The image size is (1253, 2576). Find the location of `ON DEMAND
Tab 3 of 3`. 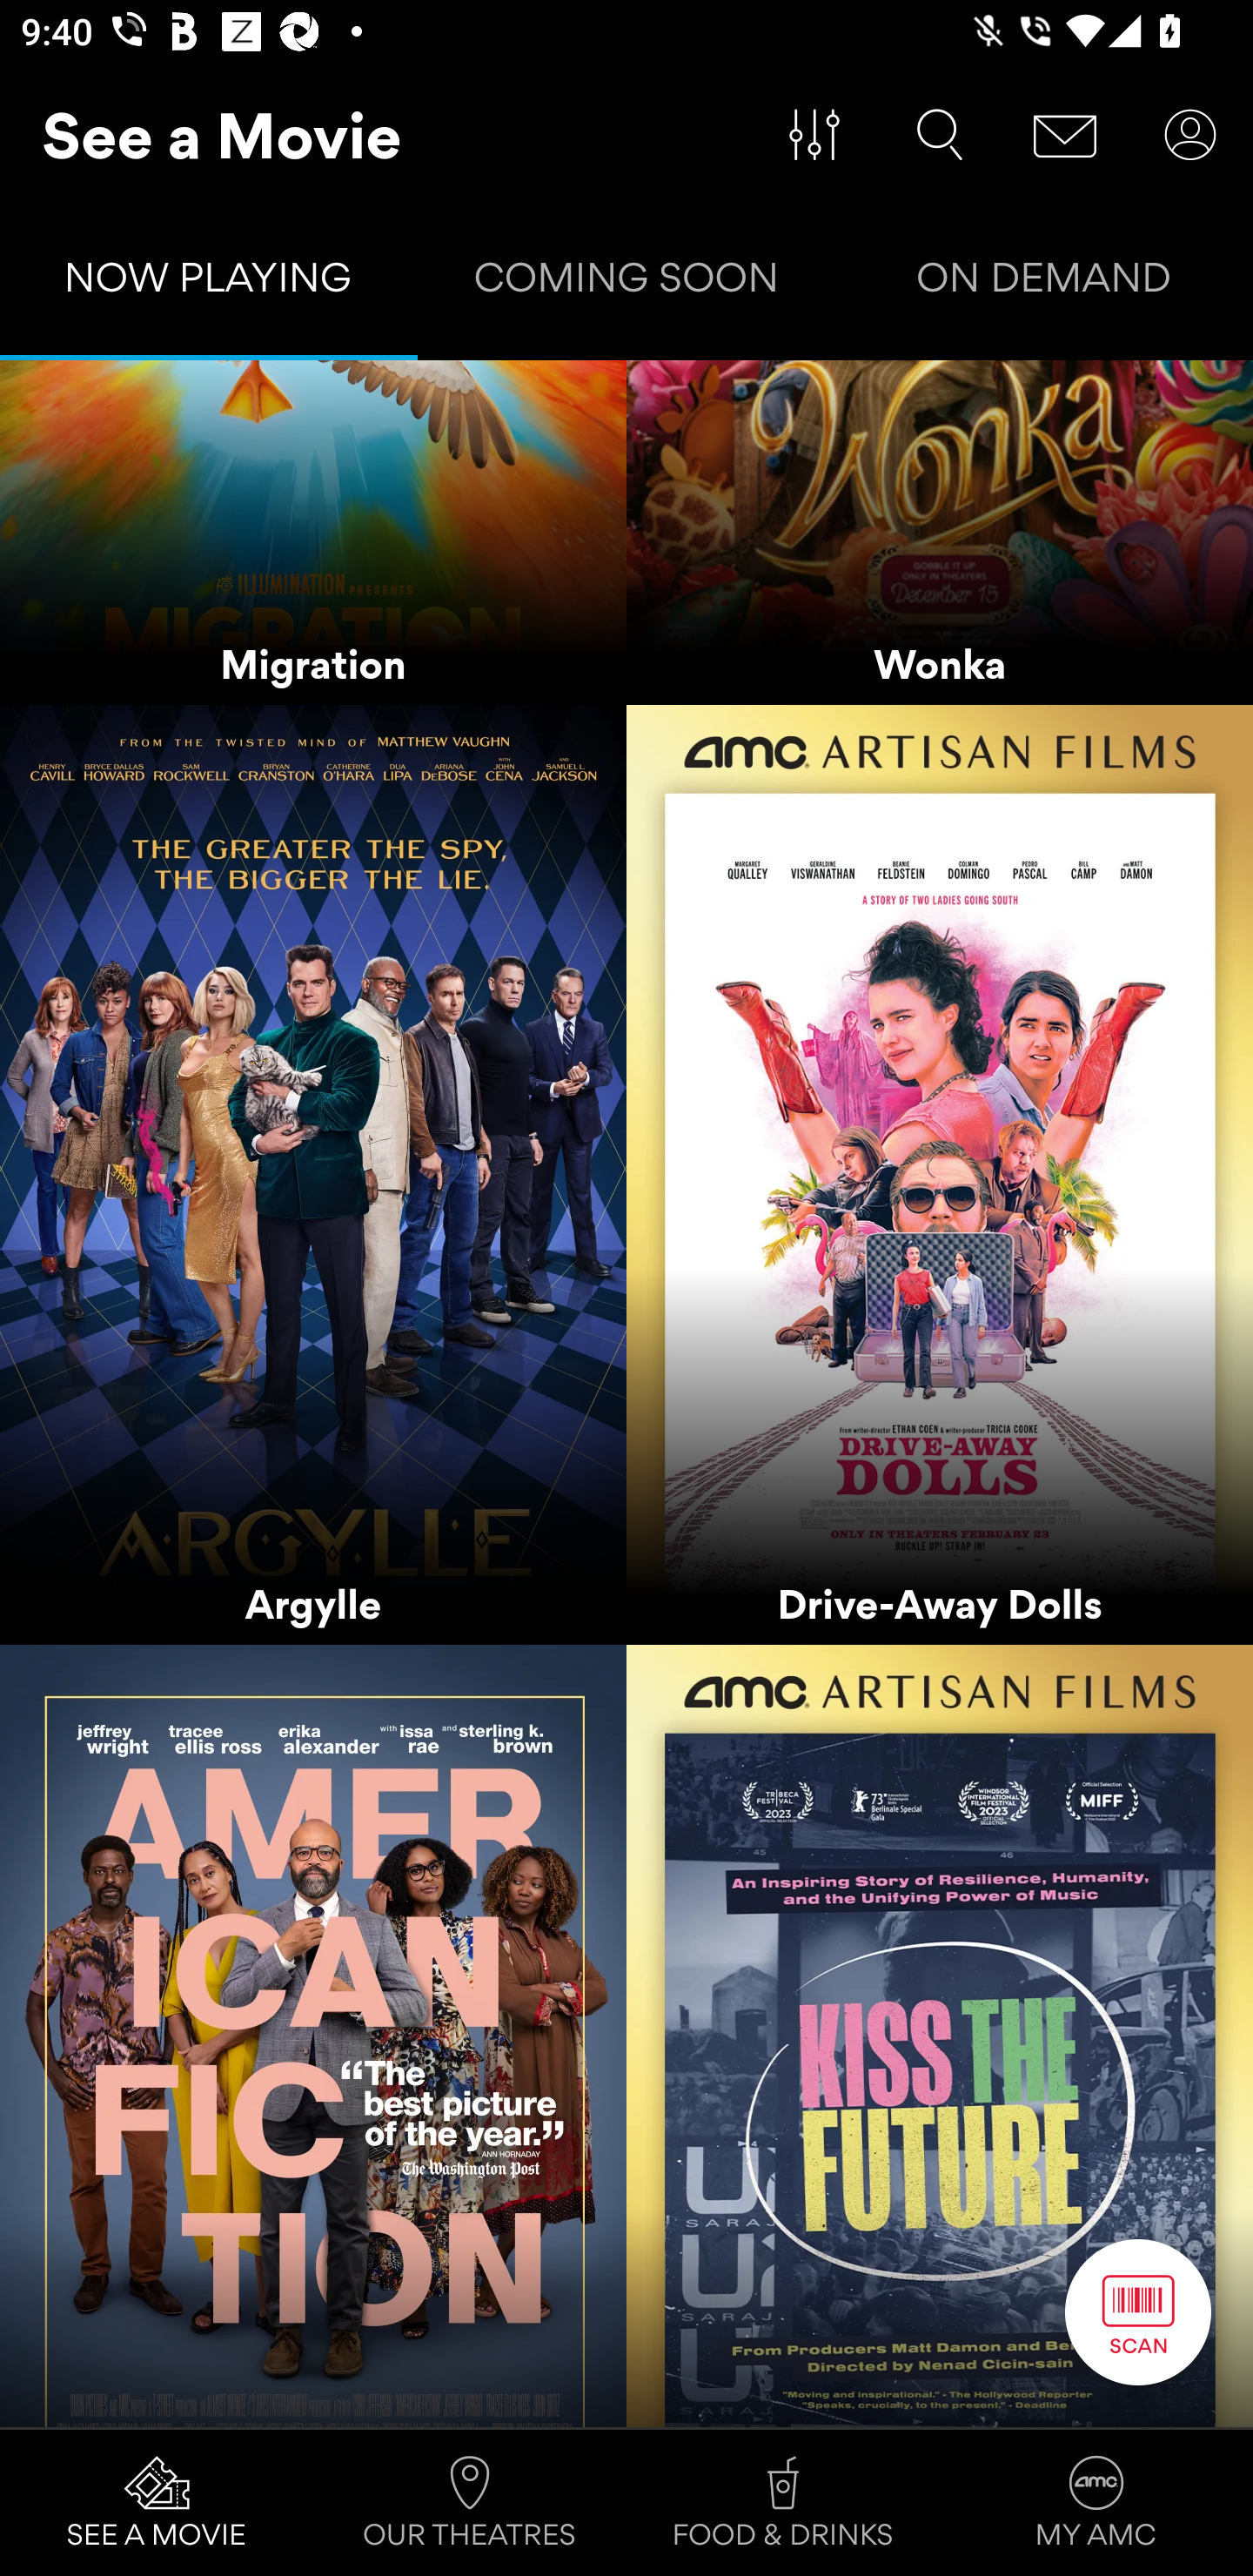

ON DEMAND
Tab 3 of 3 is located at coordinates (1044, 284).